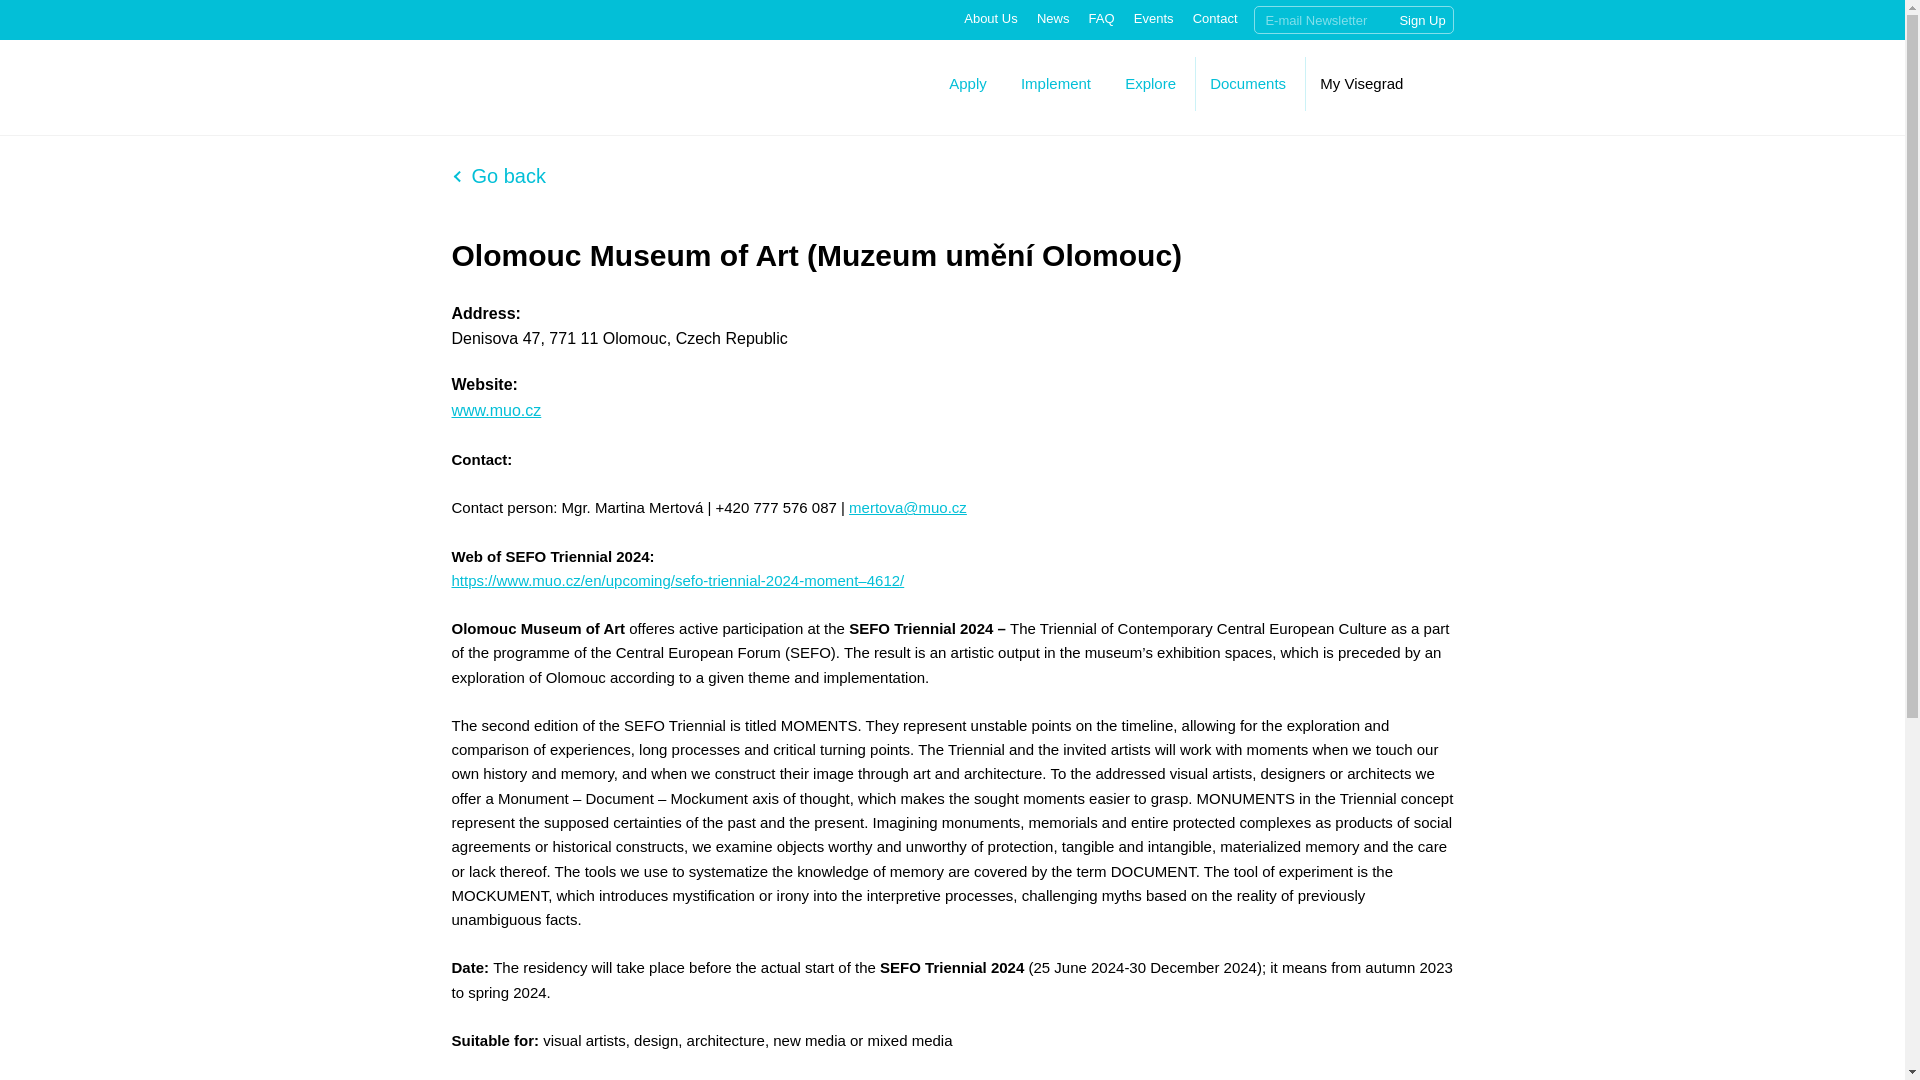 Image resolution: width=1920 pixels, height=1080 pixels. I want to click on Explore, so click(1150, 82).